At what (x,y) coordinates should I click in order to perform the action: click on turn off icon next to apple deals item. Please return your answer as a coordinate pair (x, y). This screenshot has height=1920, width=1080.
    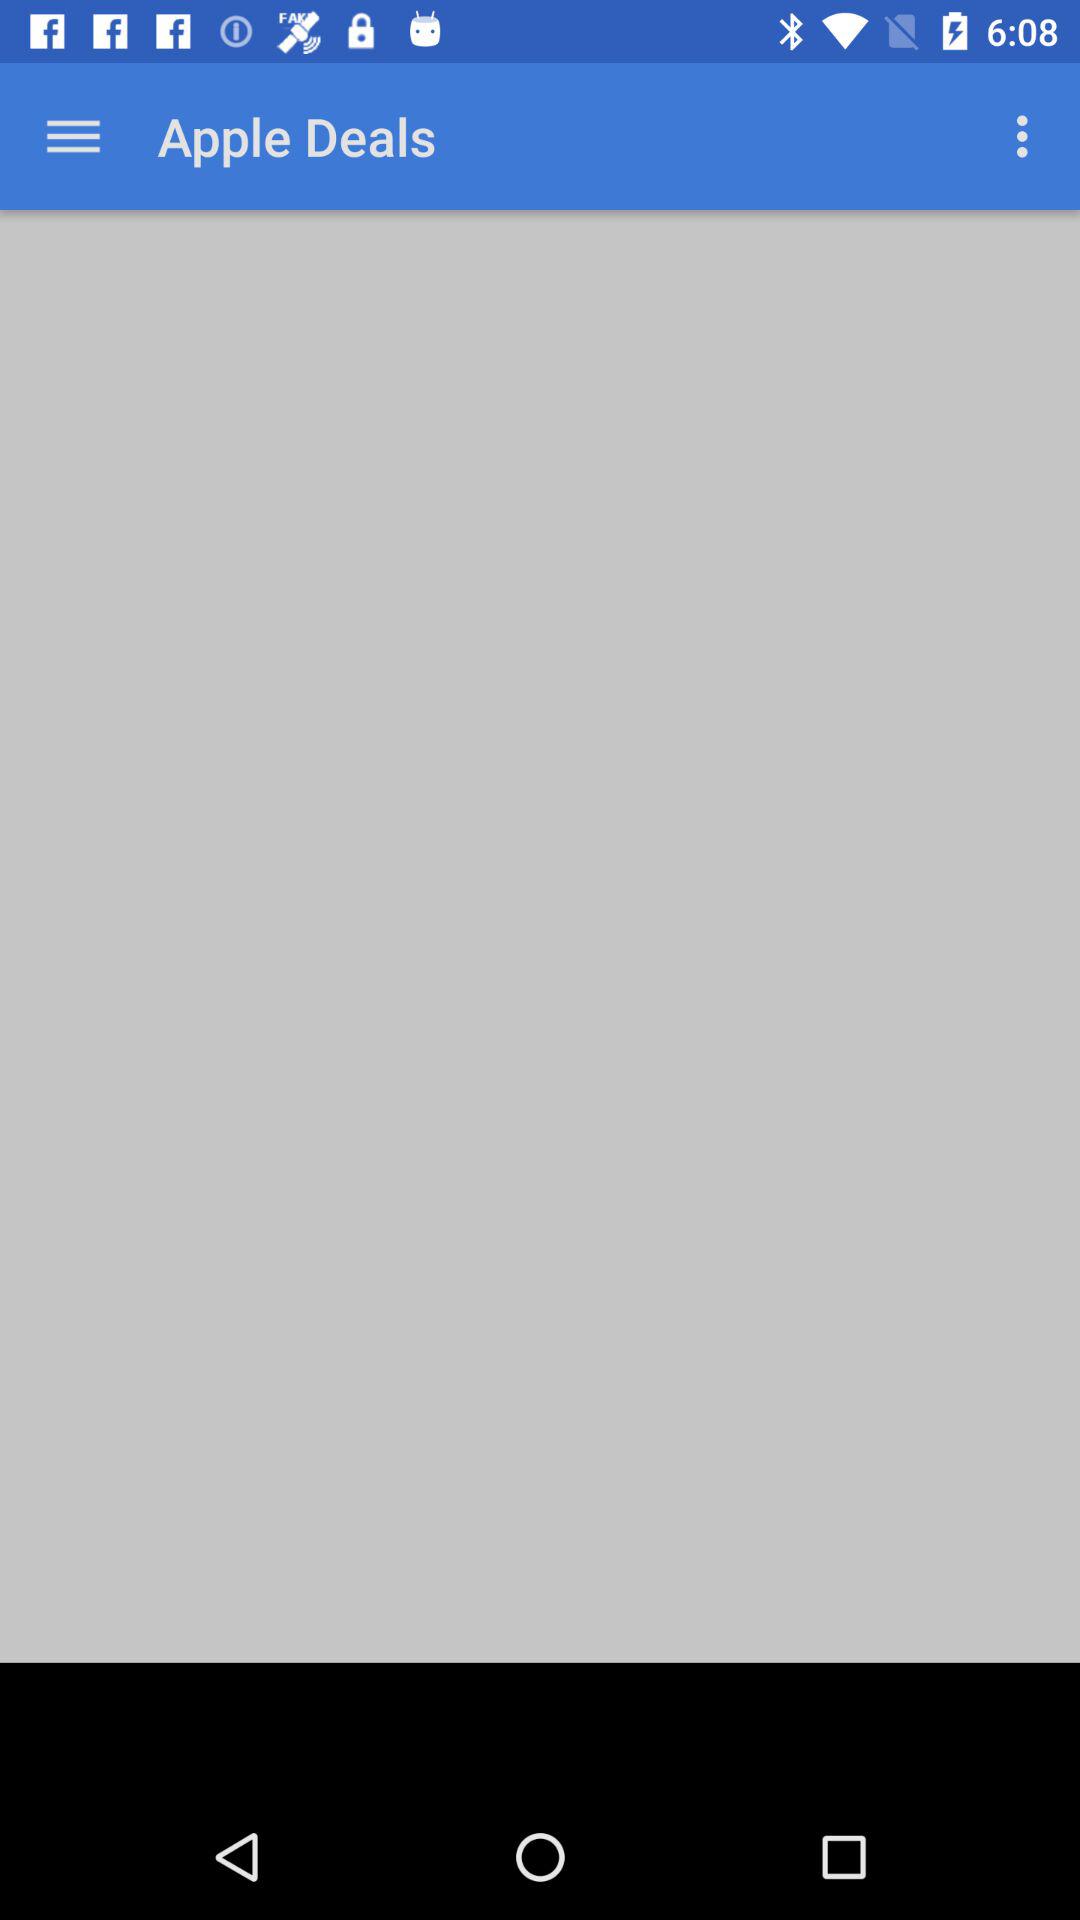
    Looking at the image, I should click on (73, 136).